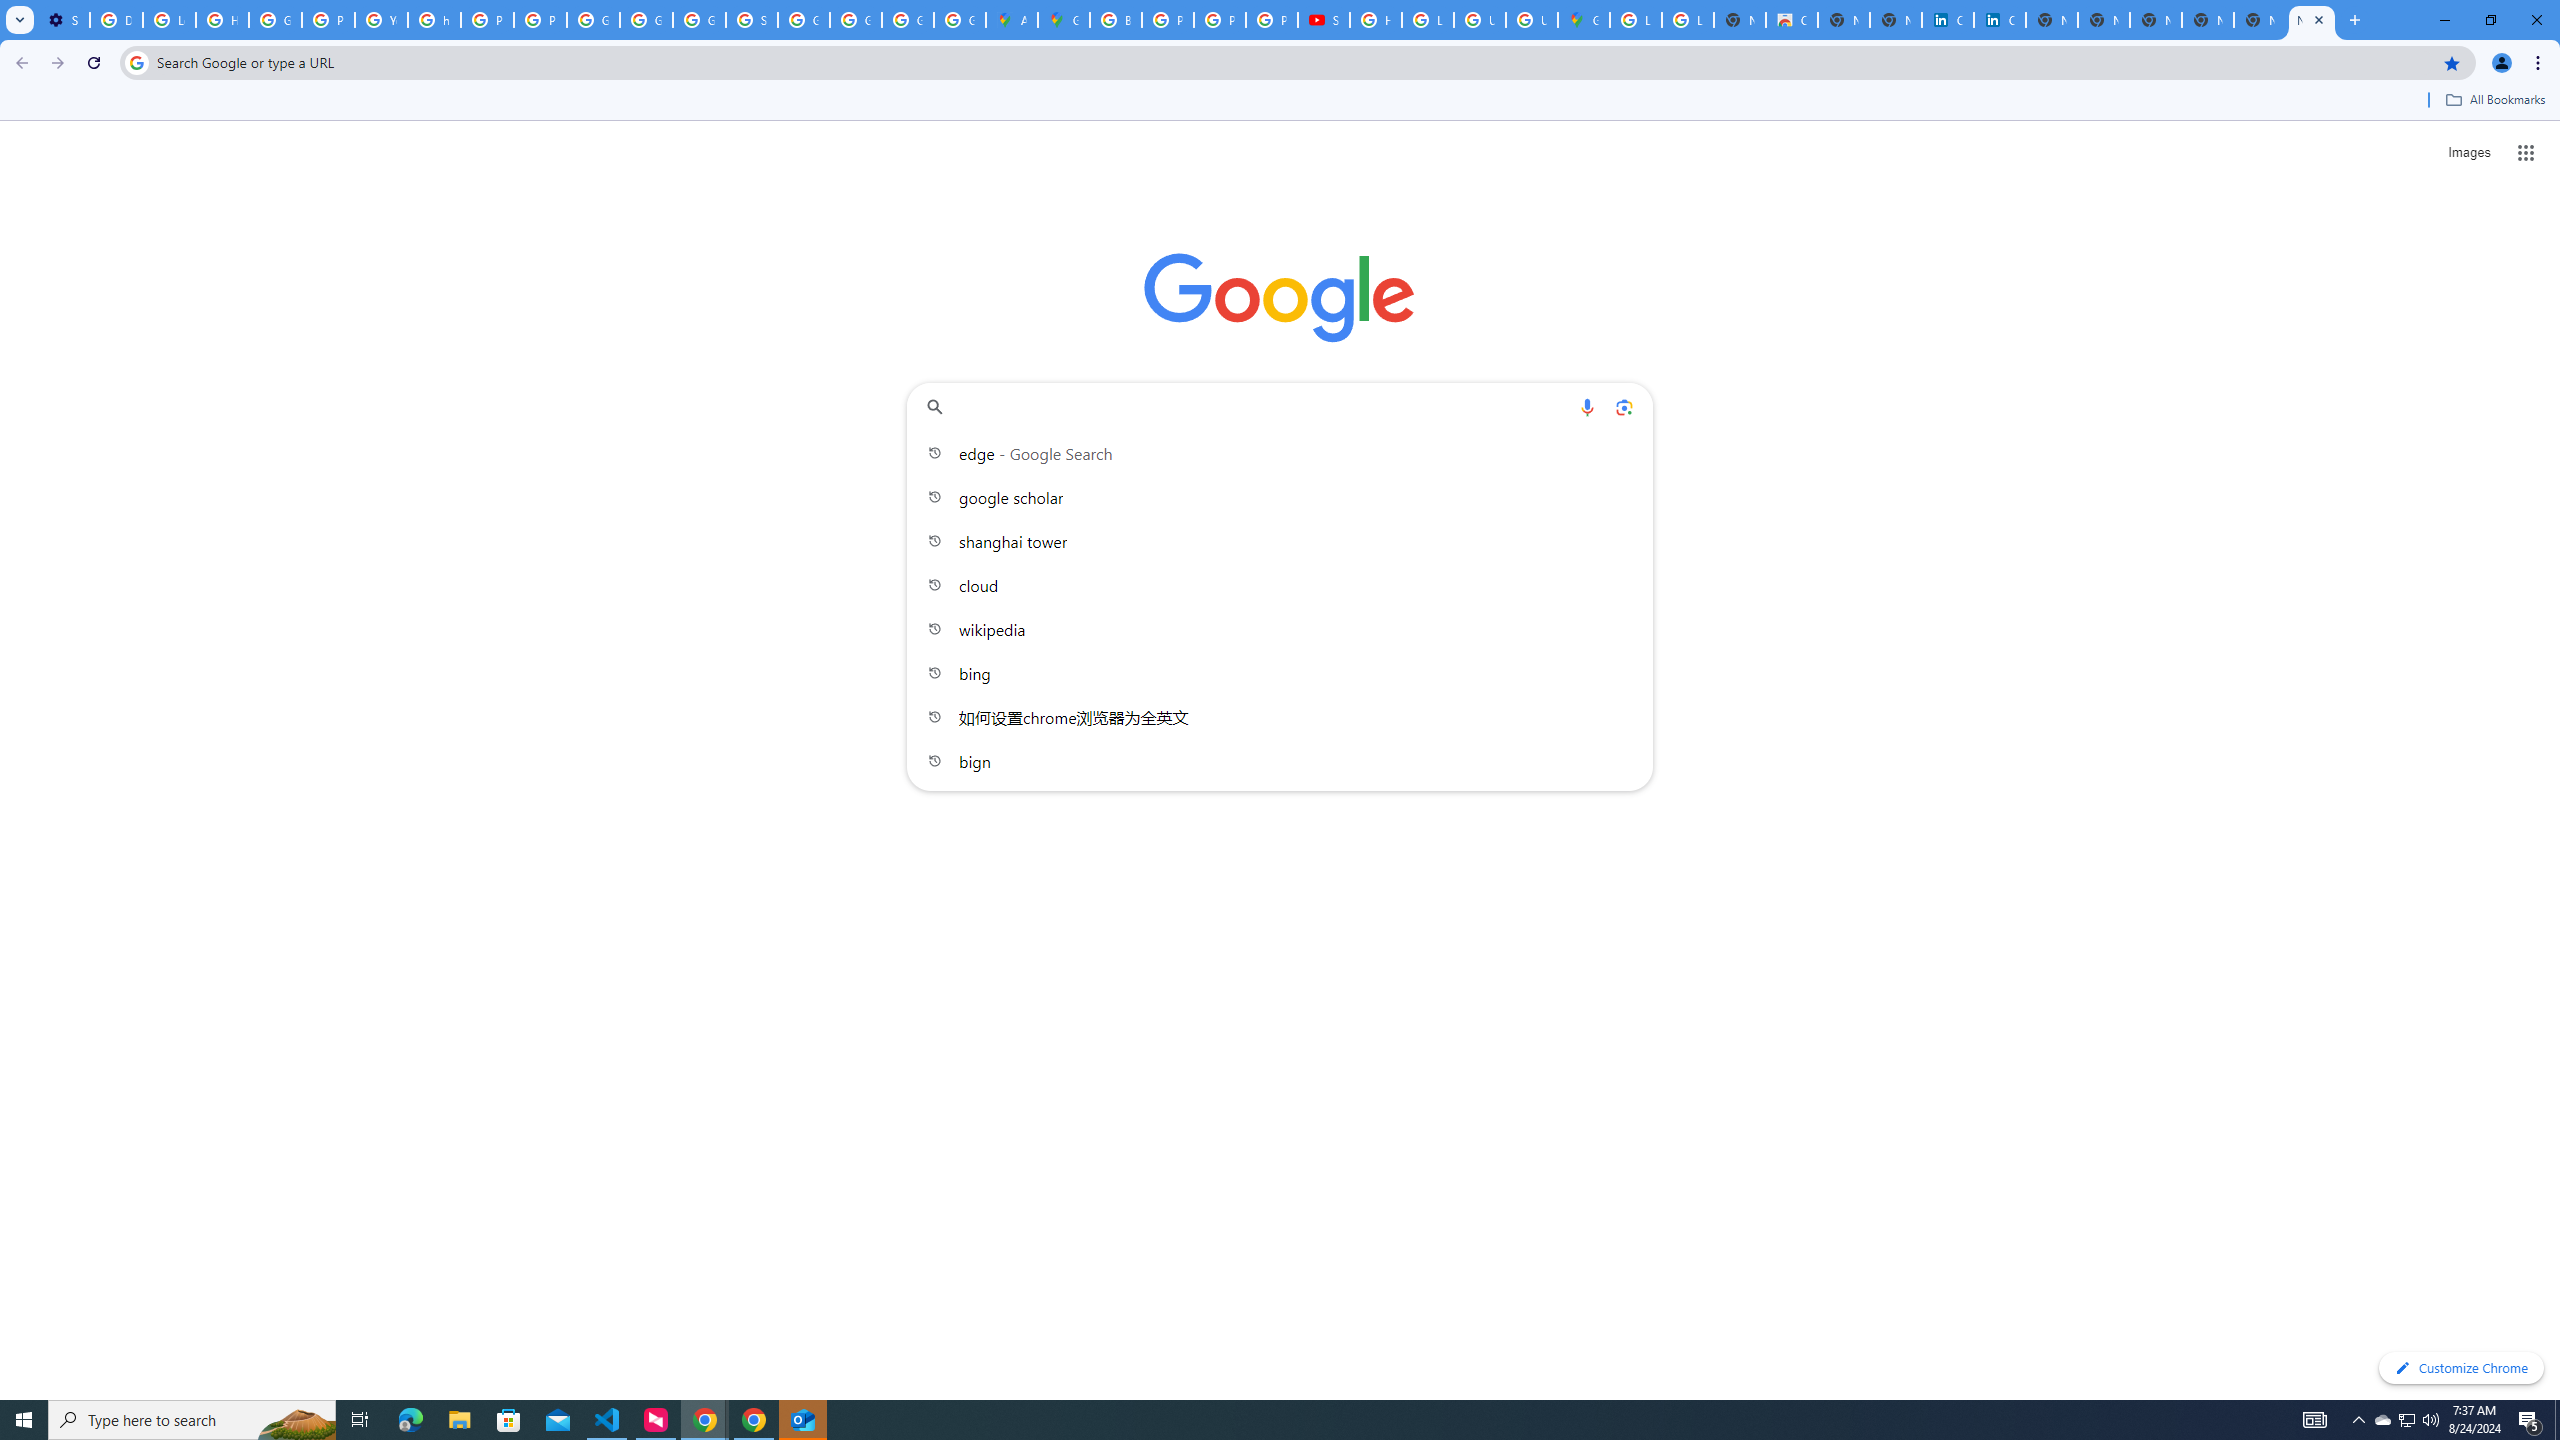  What do you see at coordinates (1622, 406) in the screenshot?
I see `Search by image` at bounding box center [1622, 406].